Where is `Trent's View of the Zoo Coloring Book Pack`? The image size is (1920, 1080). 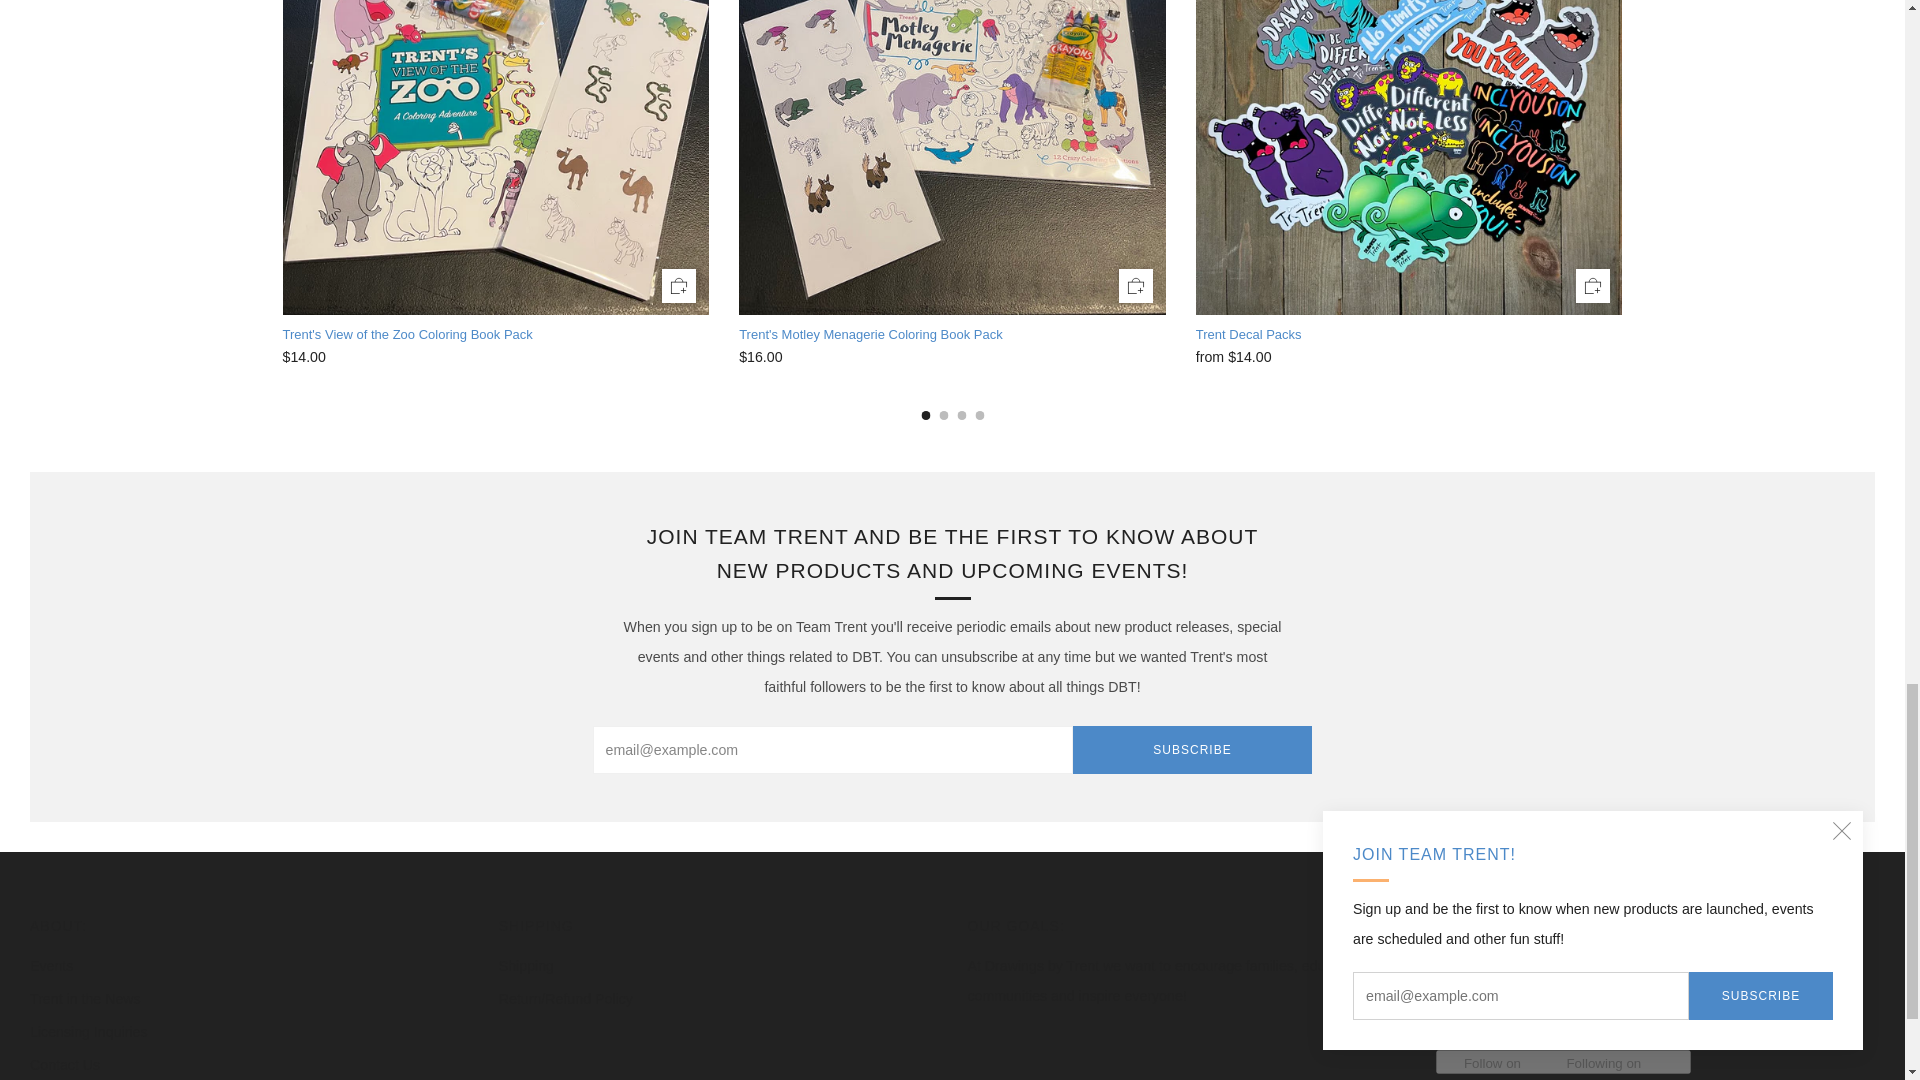 Trent's View of the Zoo Coloring Book Pack is located at coordinates (495, 356).